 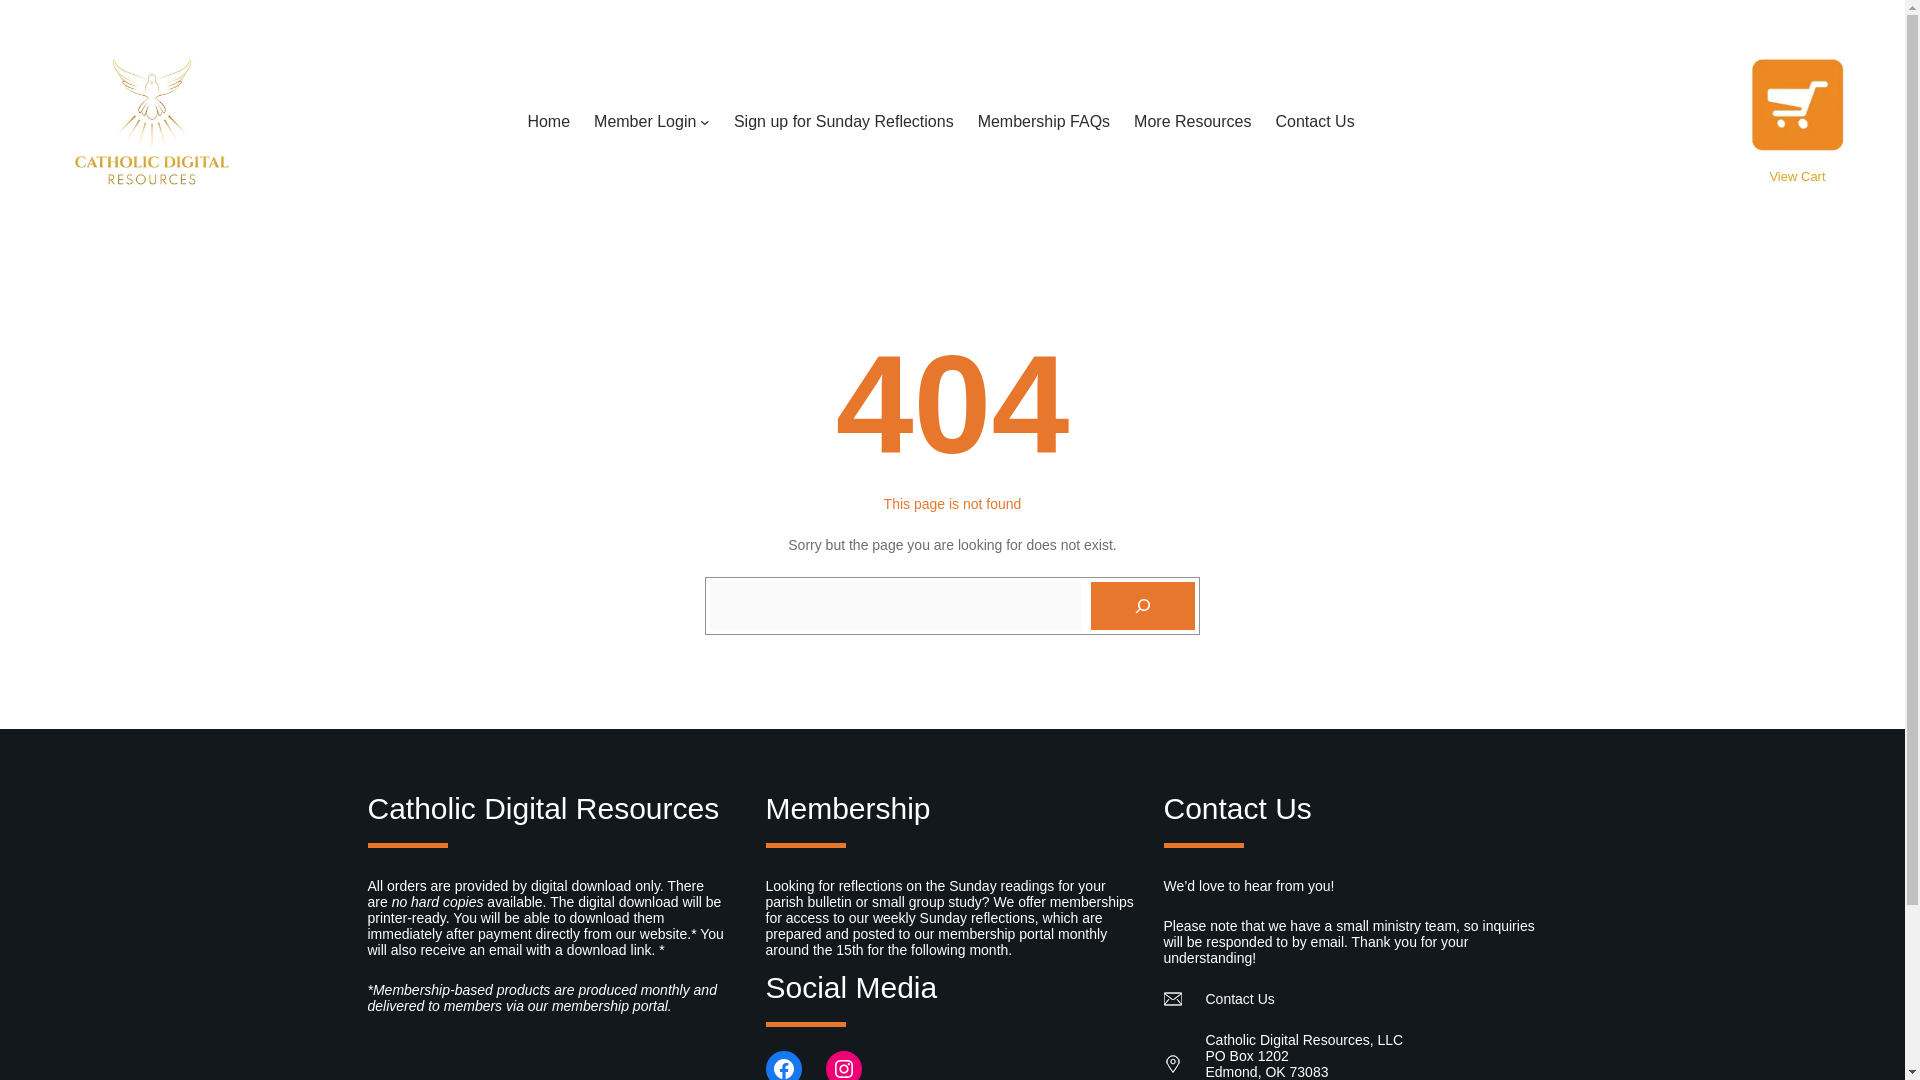 I want to click on Membership FAQs, so click(x=1043, y=122).